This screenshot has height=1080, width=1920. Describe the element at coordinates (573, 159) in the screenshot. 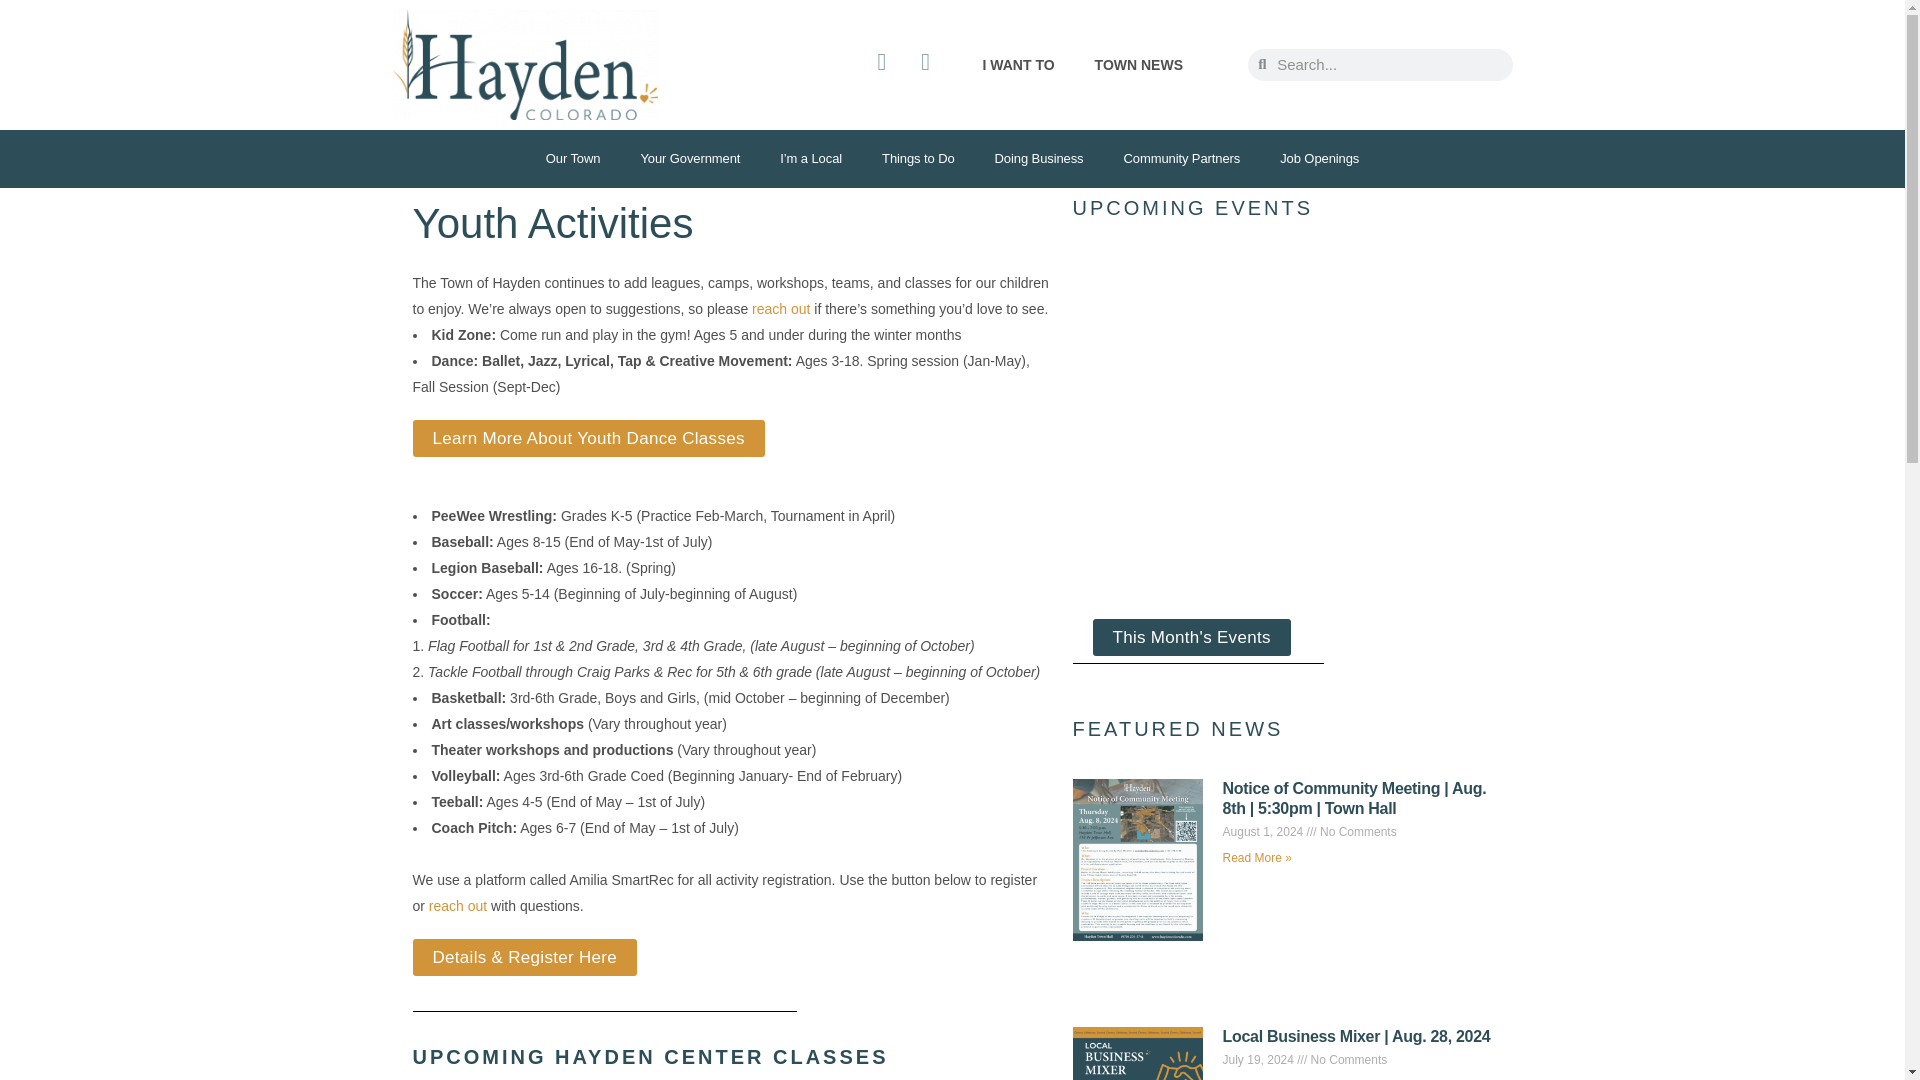

I see `Our Town` at that location.